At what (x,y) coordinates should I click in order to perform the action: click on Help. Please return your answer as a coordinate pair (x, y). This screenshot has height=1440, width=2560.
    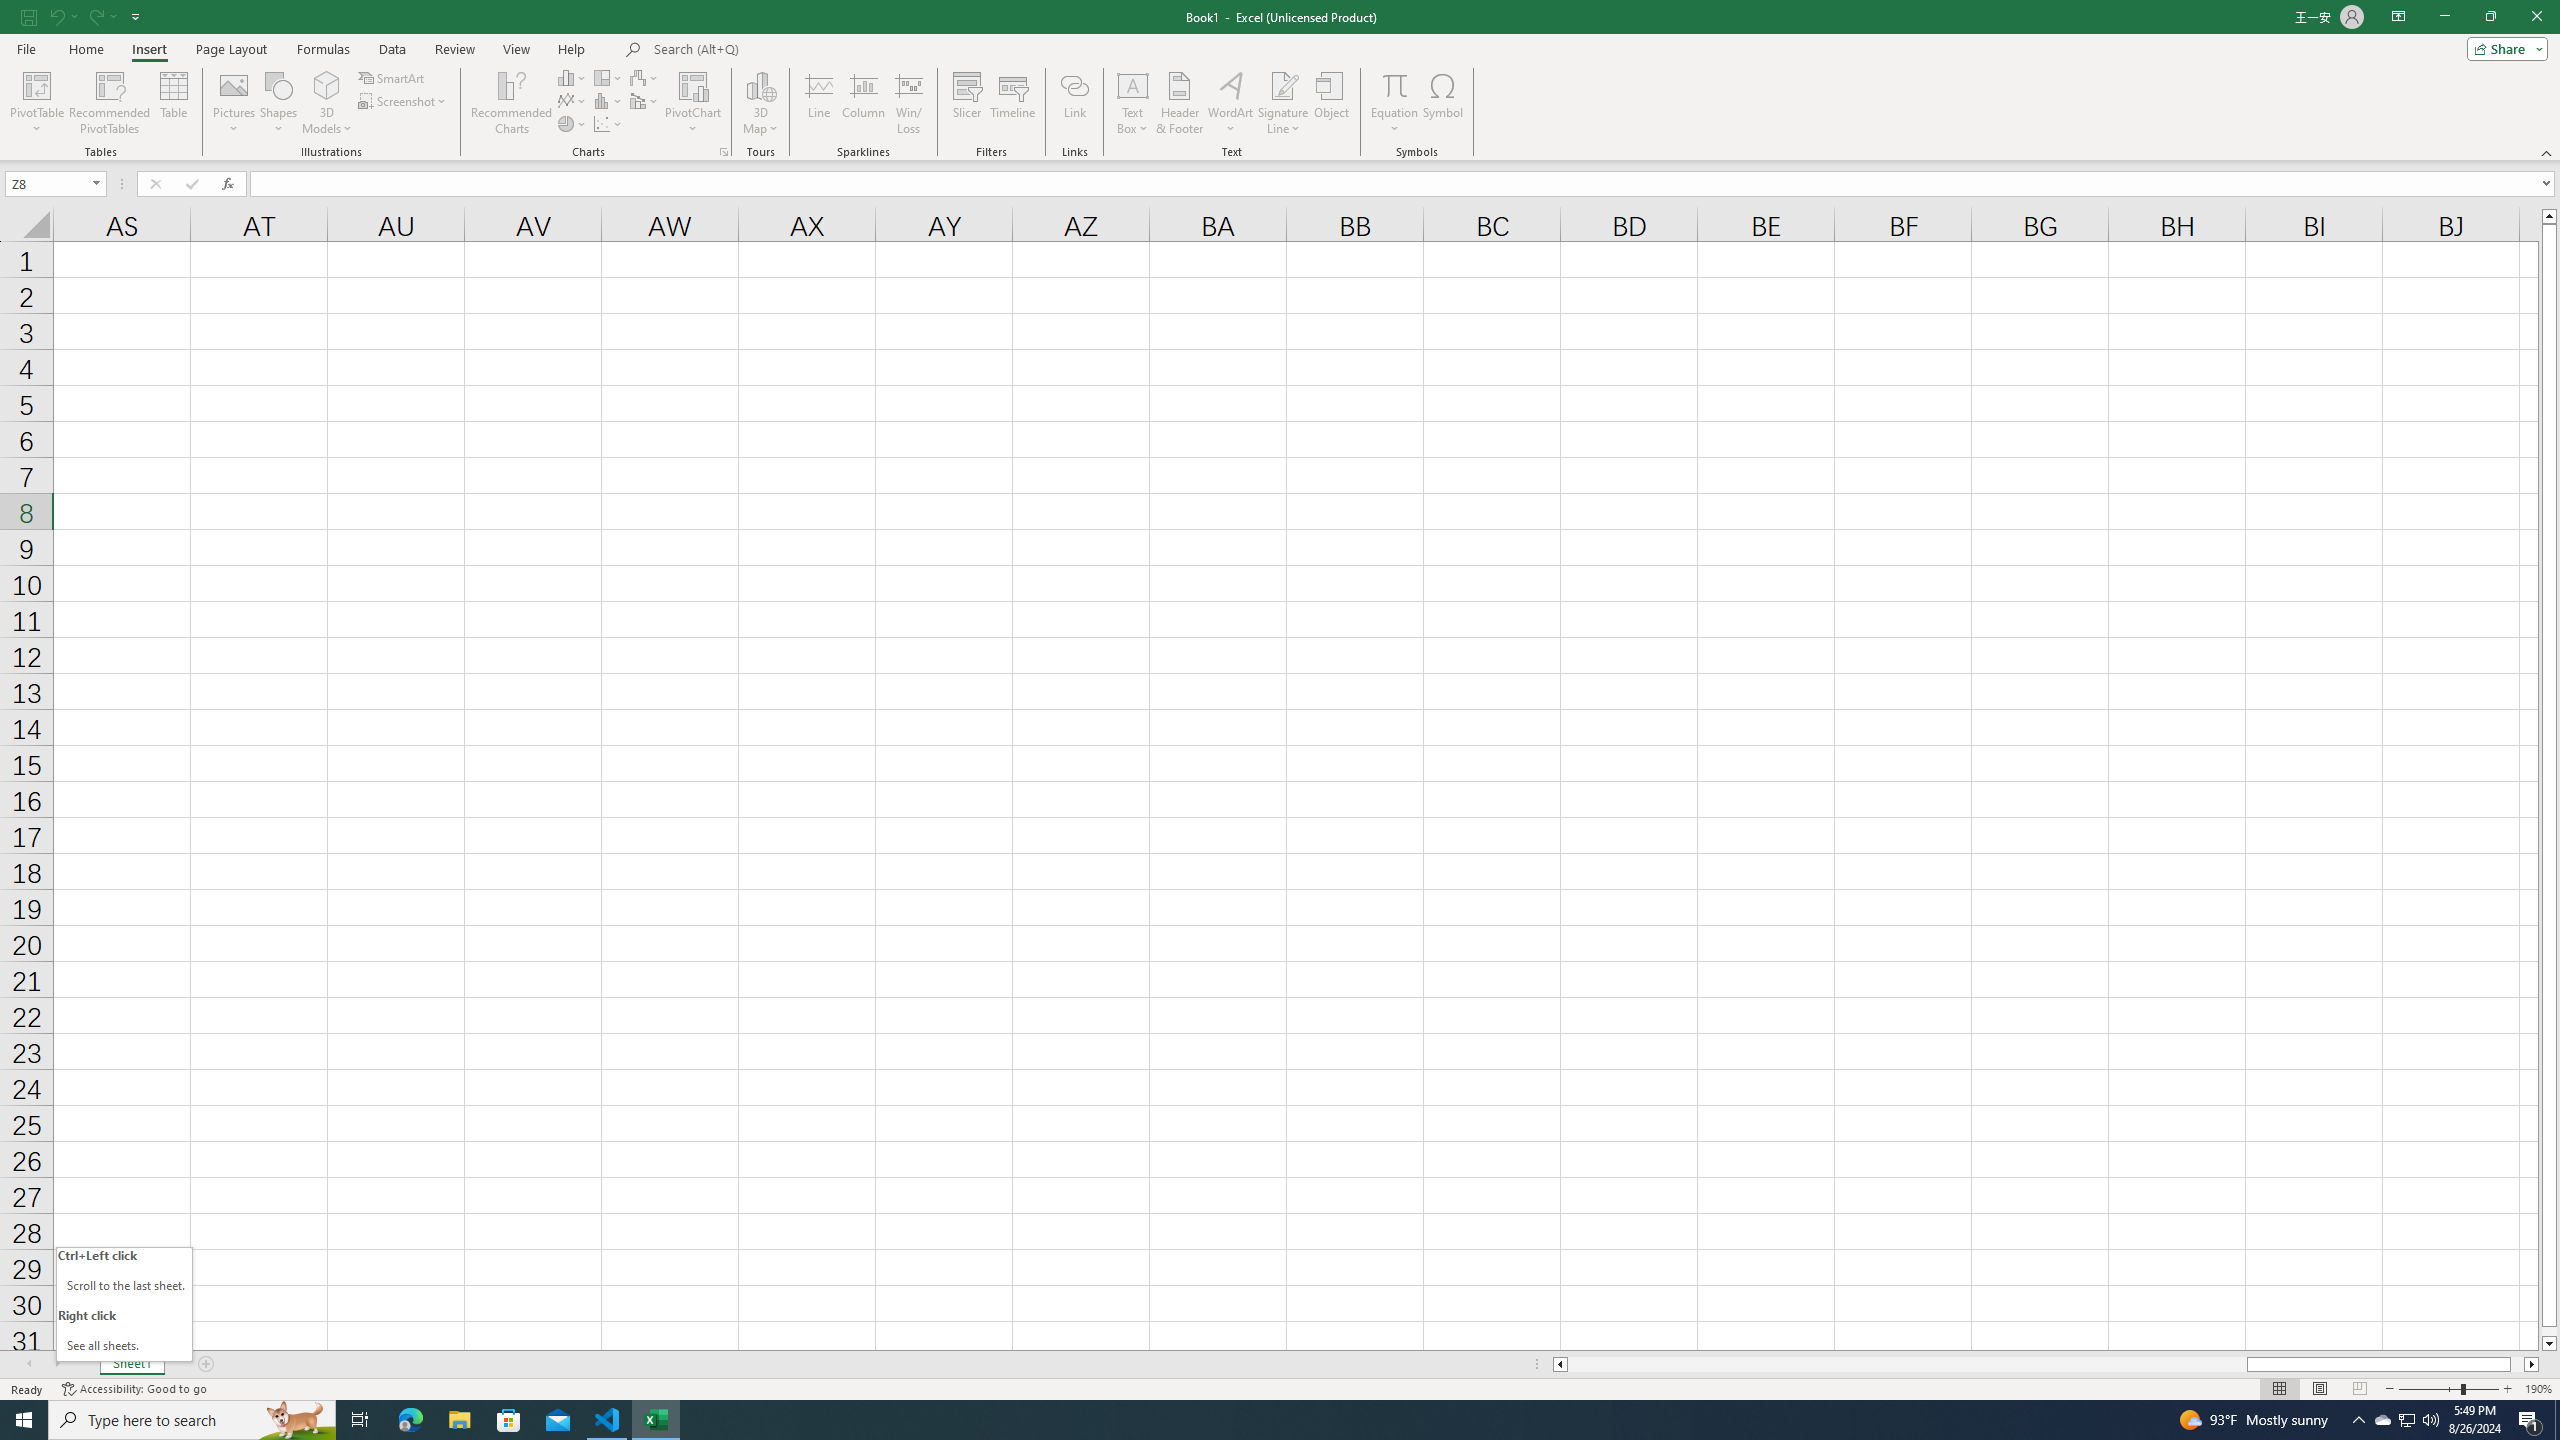
    Looking at the image, I should click on (572, 49).